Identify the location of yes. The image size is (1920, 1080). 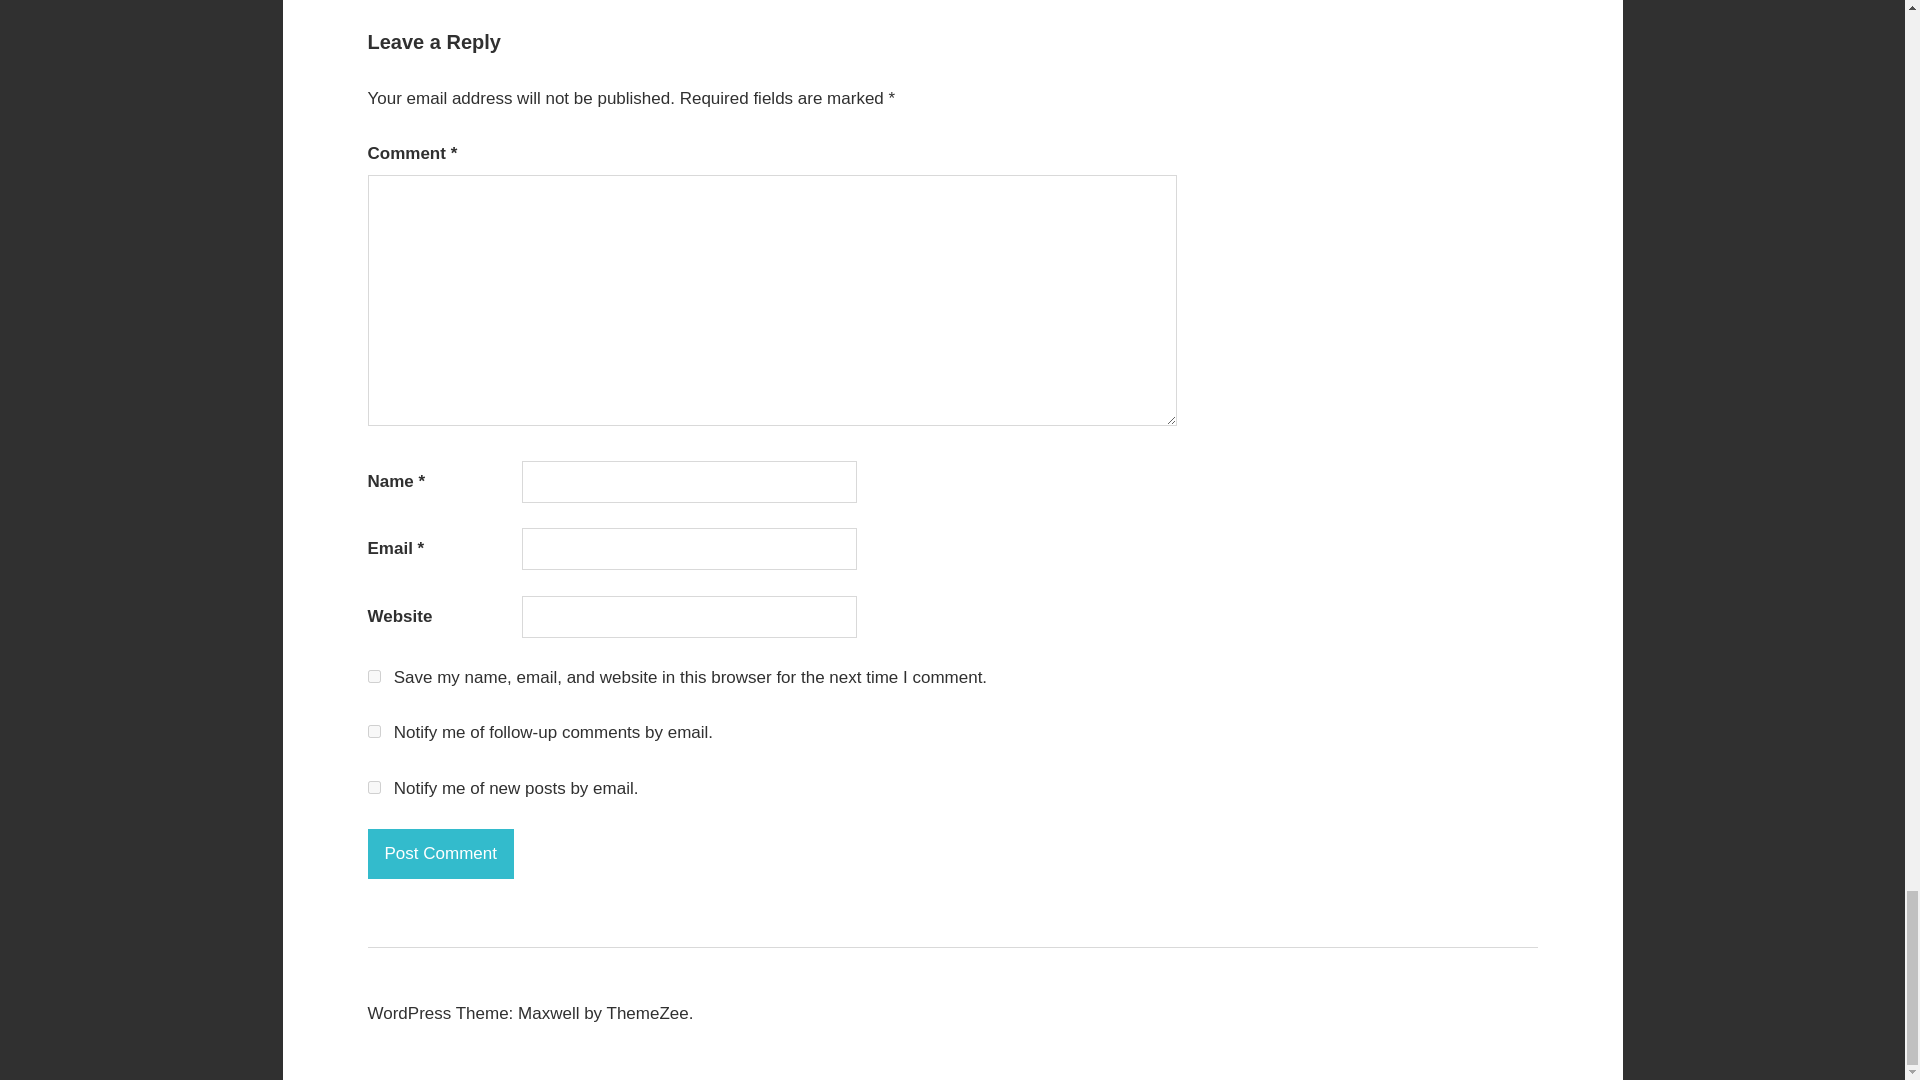
(374, 676).